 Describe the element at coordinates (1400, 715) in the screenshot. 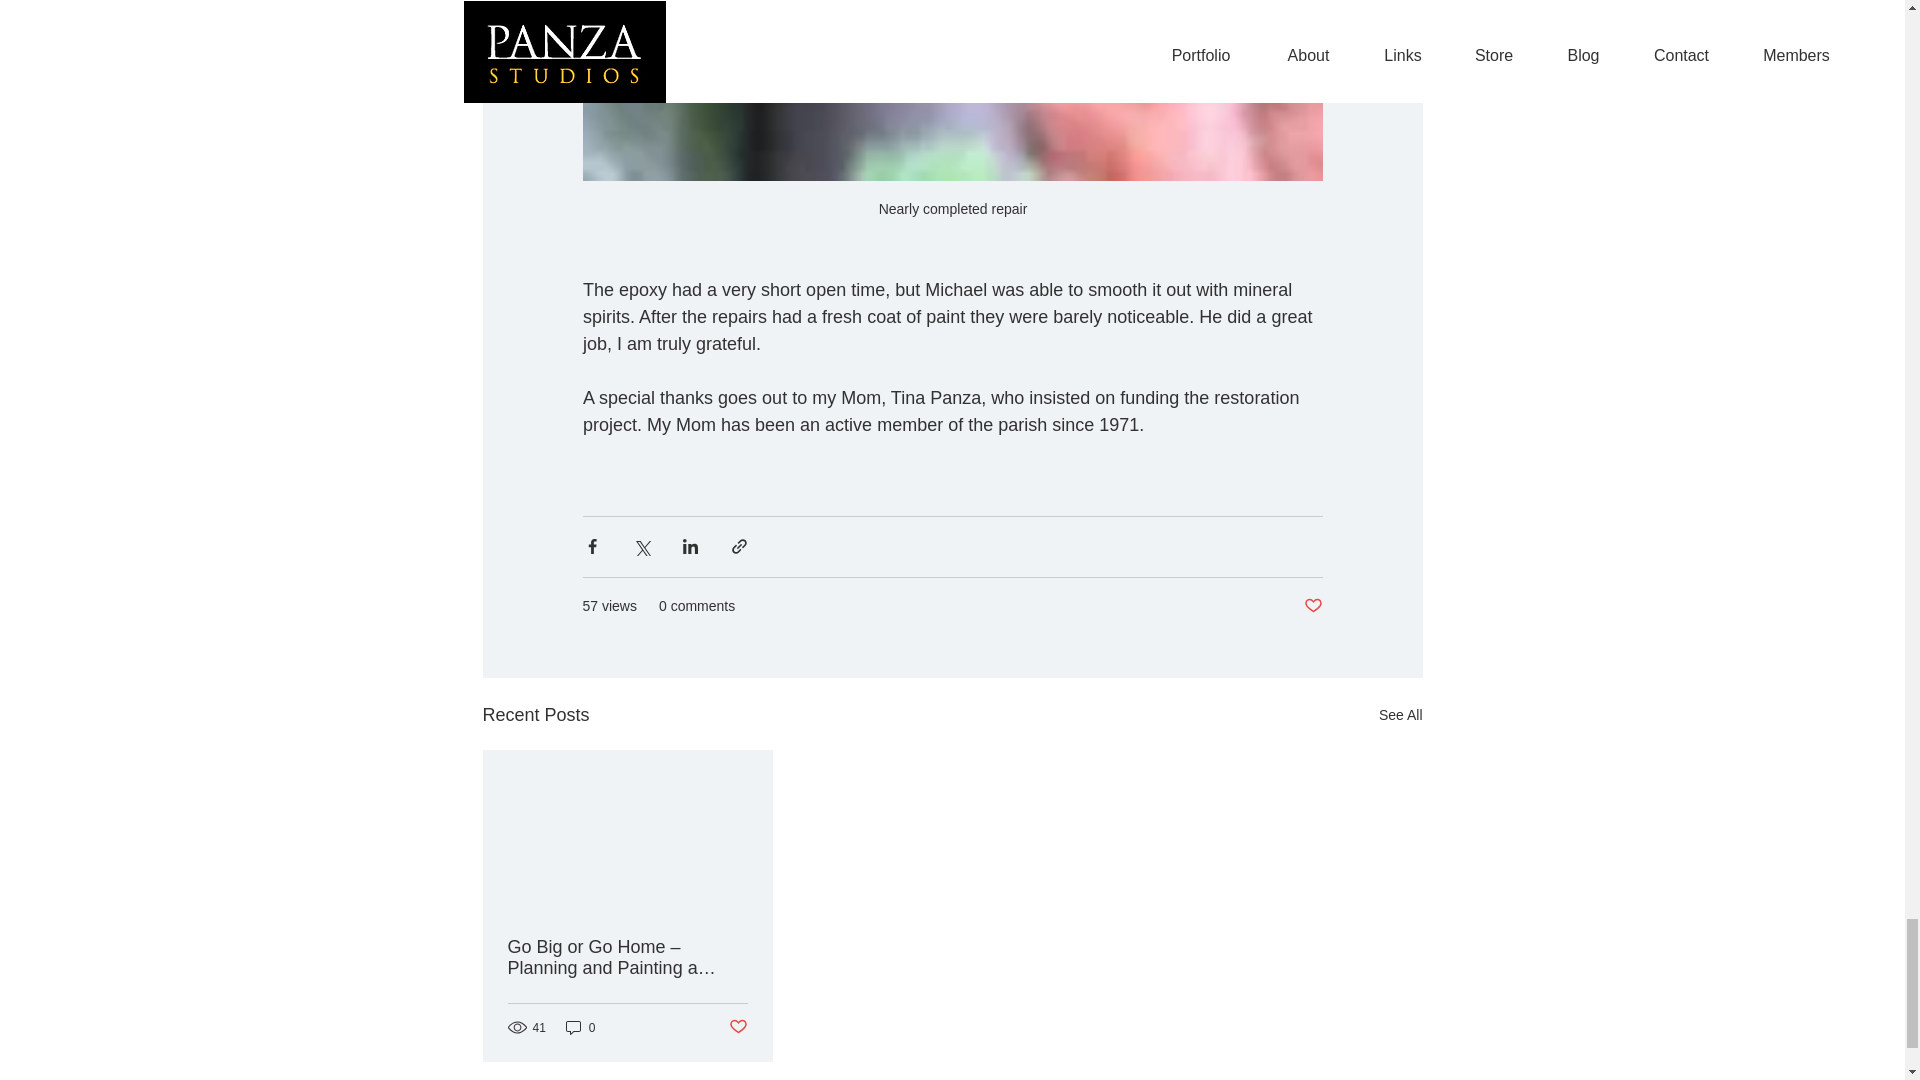

I see `See All` at that location.